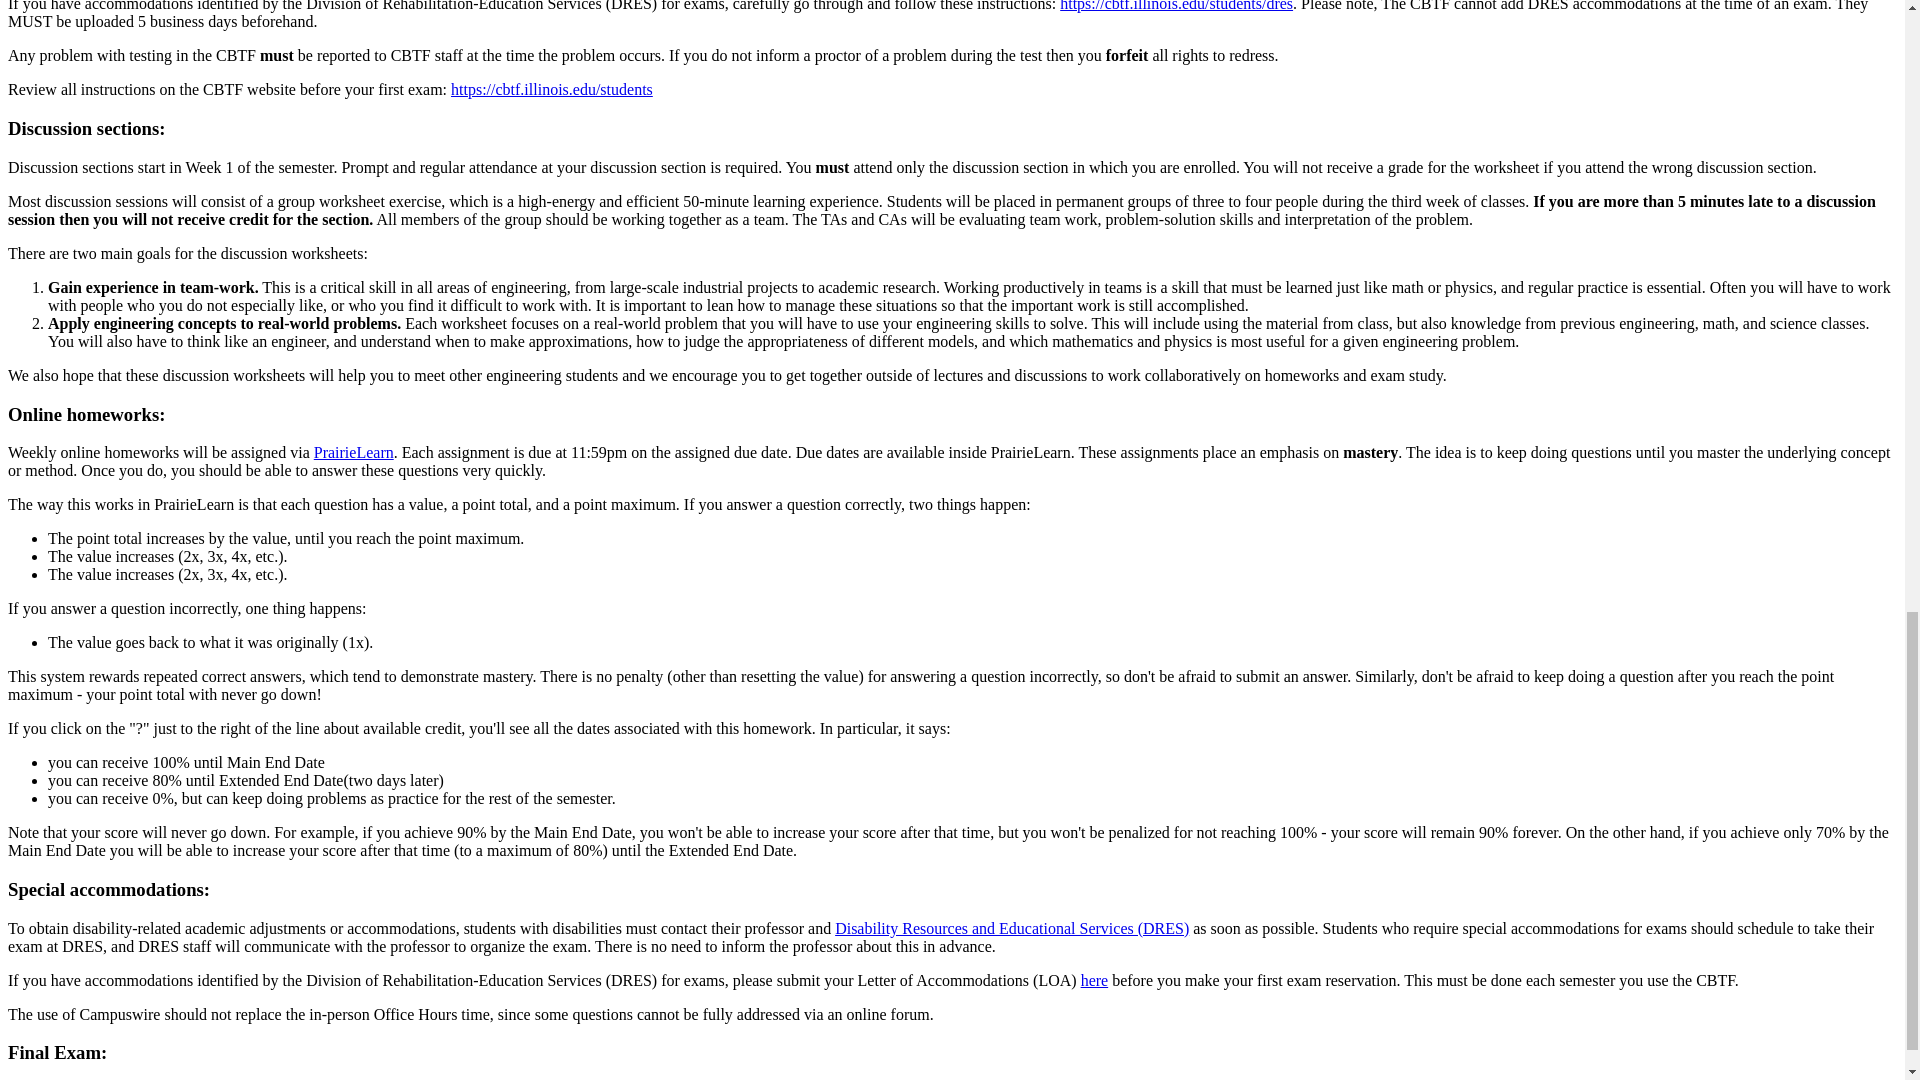 The image size is (1920, 1080). What do you see at coordinates (83, 128) in the screenshot?
I see `Discussion sections` at bounding box center [83, 128].